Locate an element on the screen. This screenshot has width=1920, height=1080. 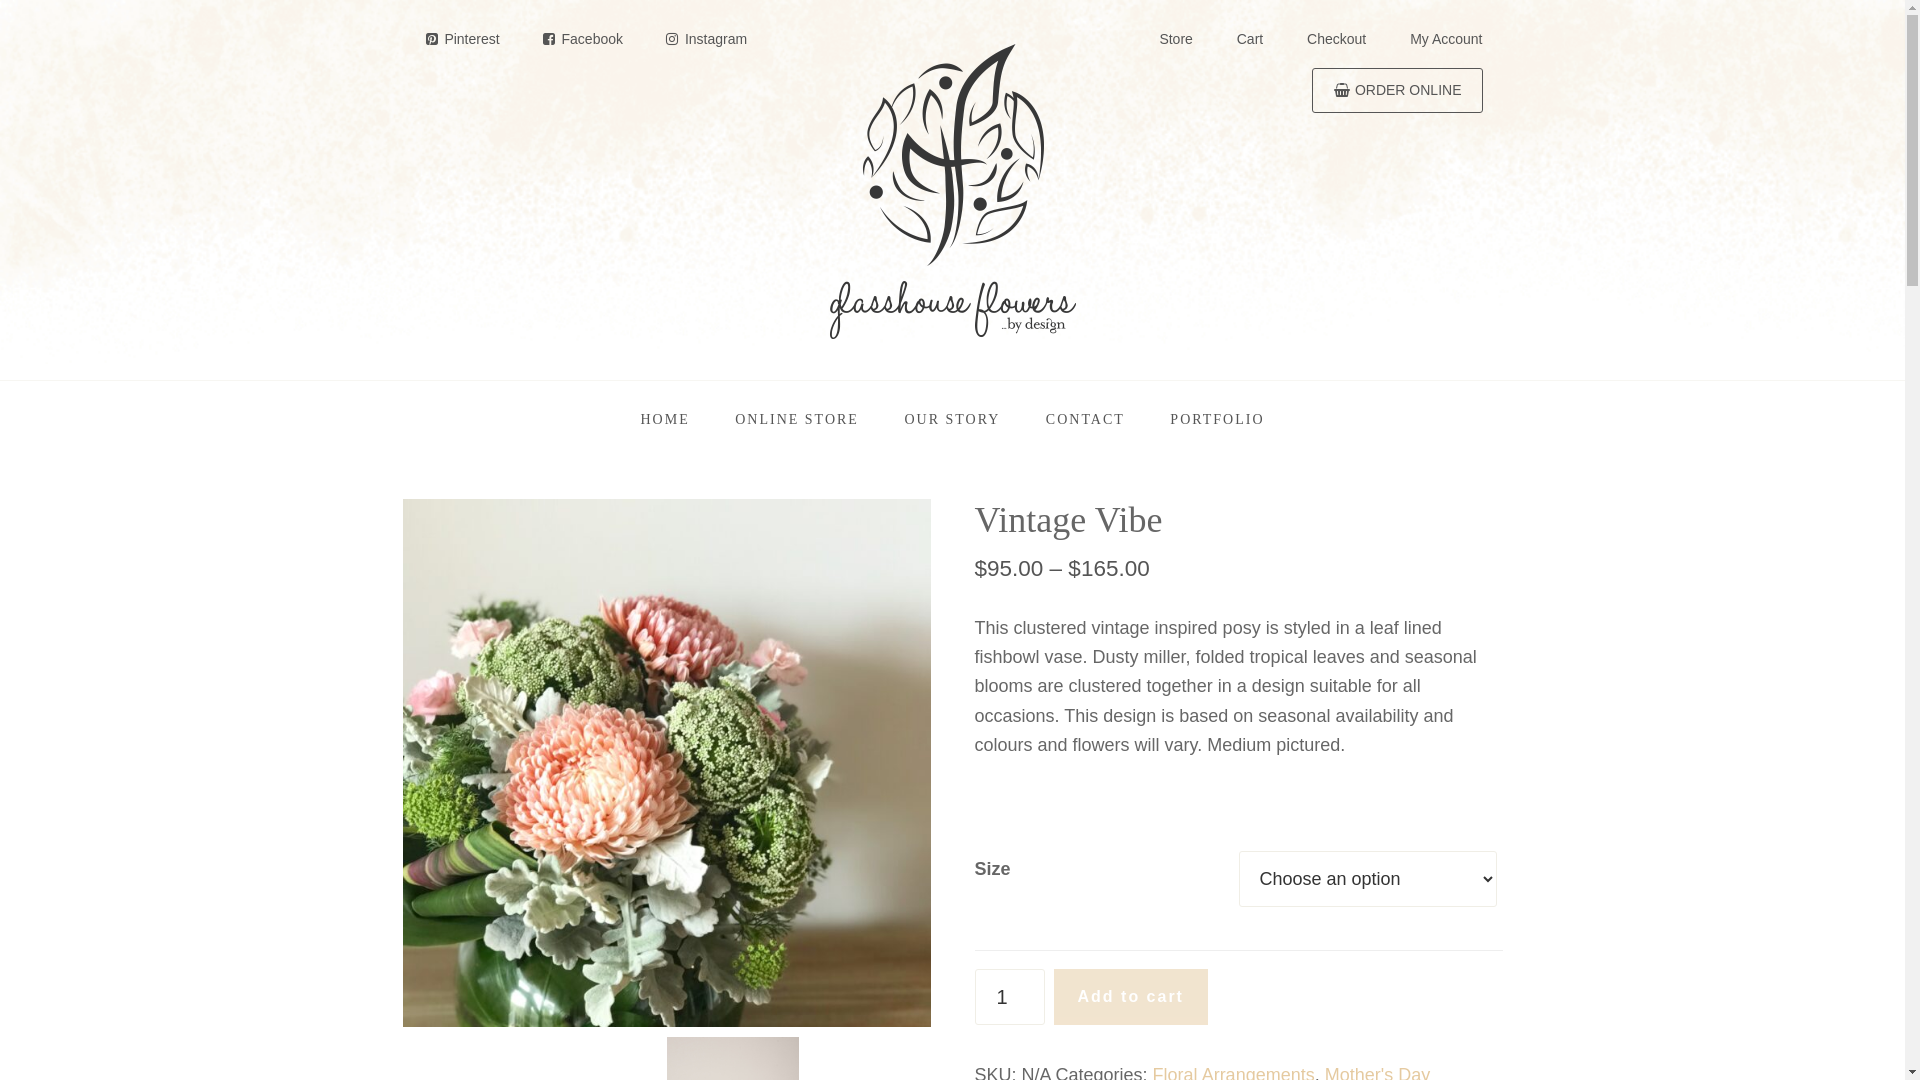
My Account is located at coordinates (1446, 38).